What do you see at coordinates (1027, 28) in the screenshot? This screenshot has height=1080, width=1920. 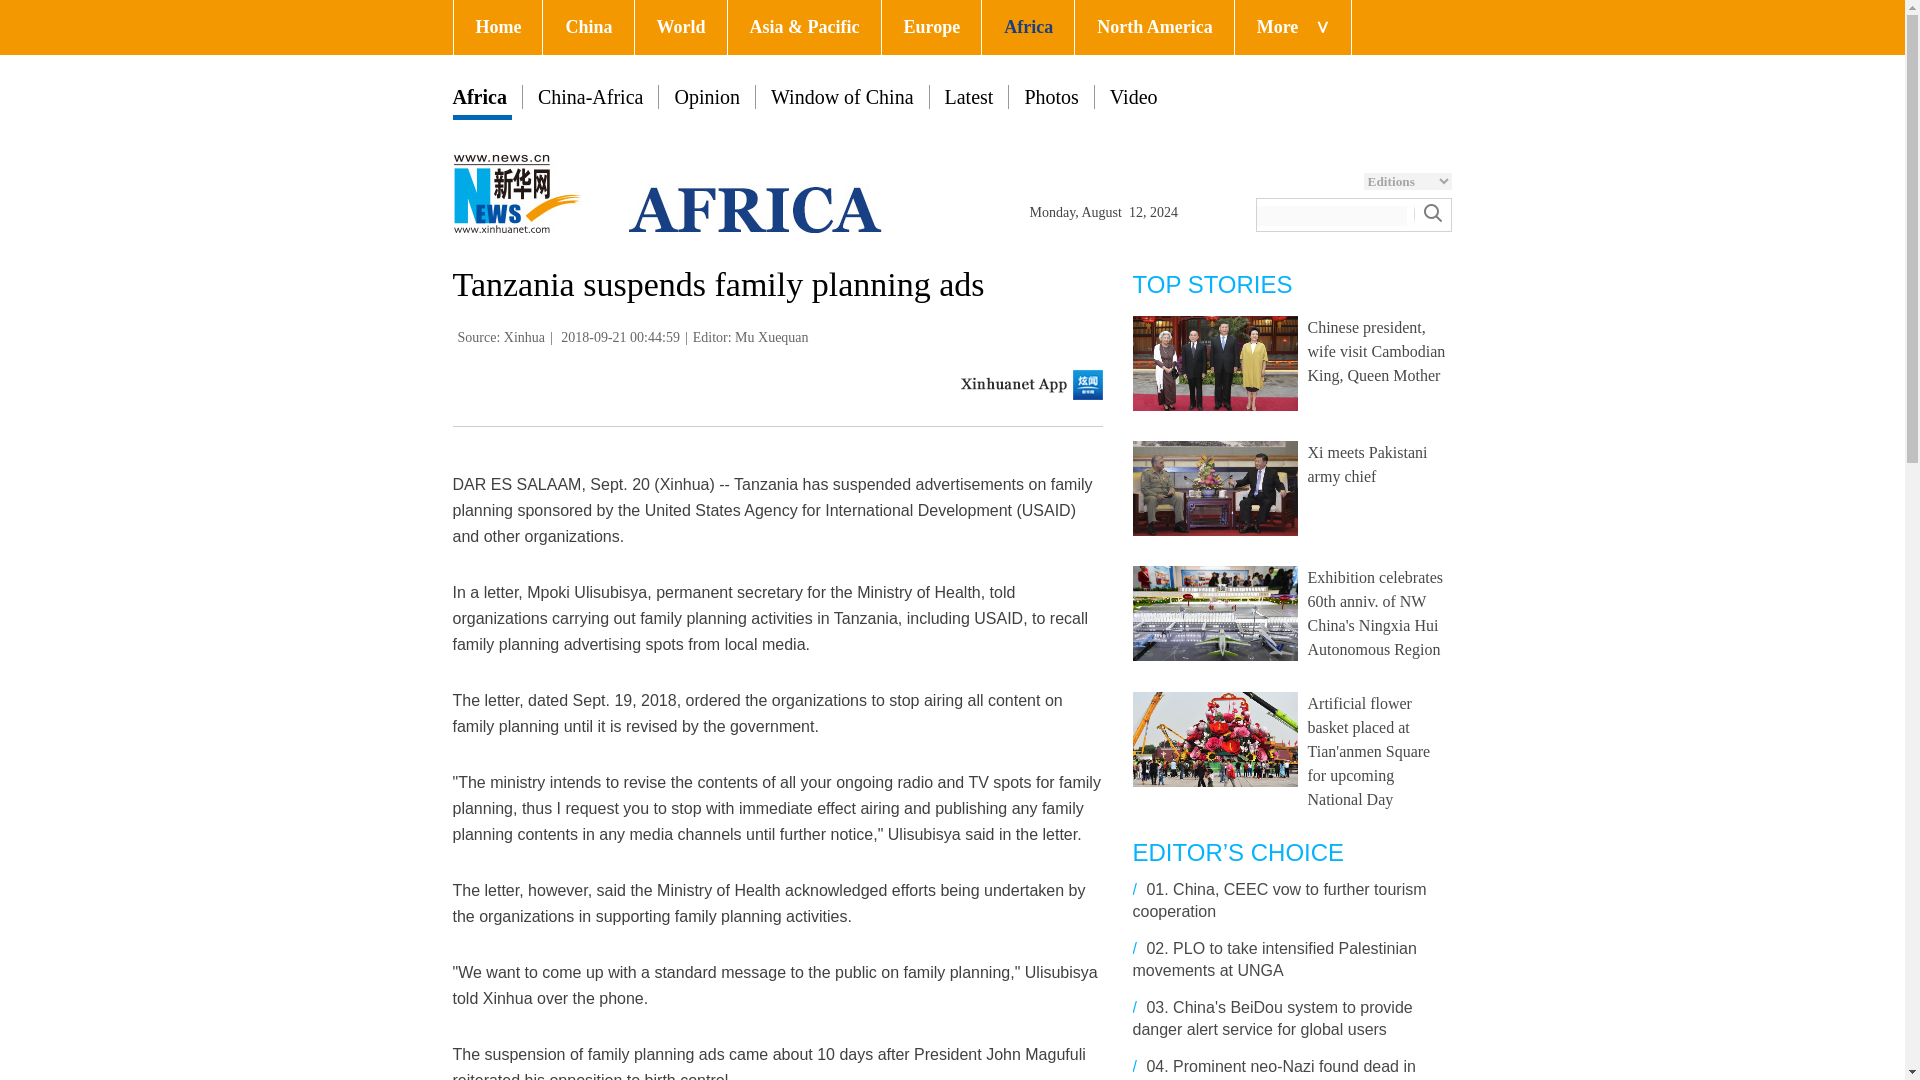 I see `Africa` at bounding box center [1027, 28].